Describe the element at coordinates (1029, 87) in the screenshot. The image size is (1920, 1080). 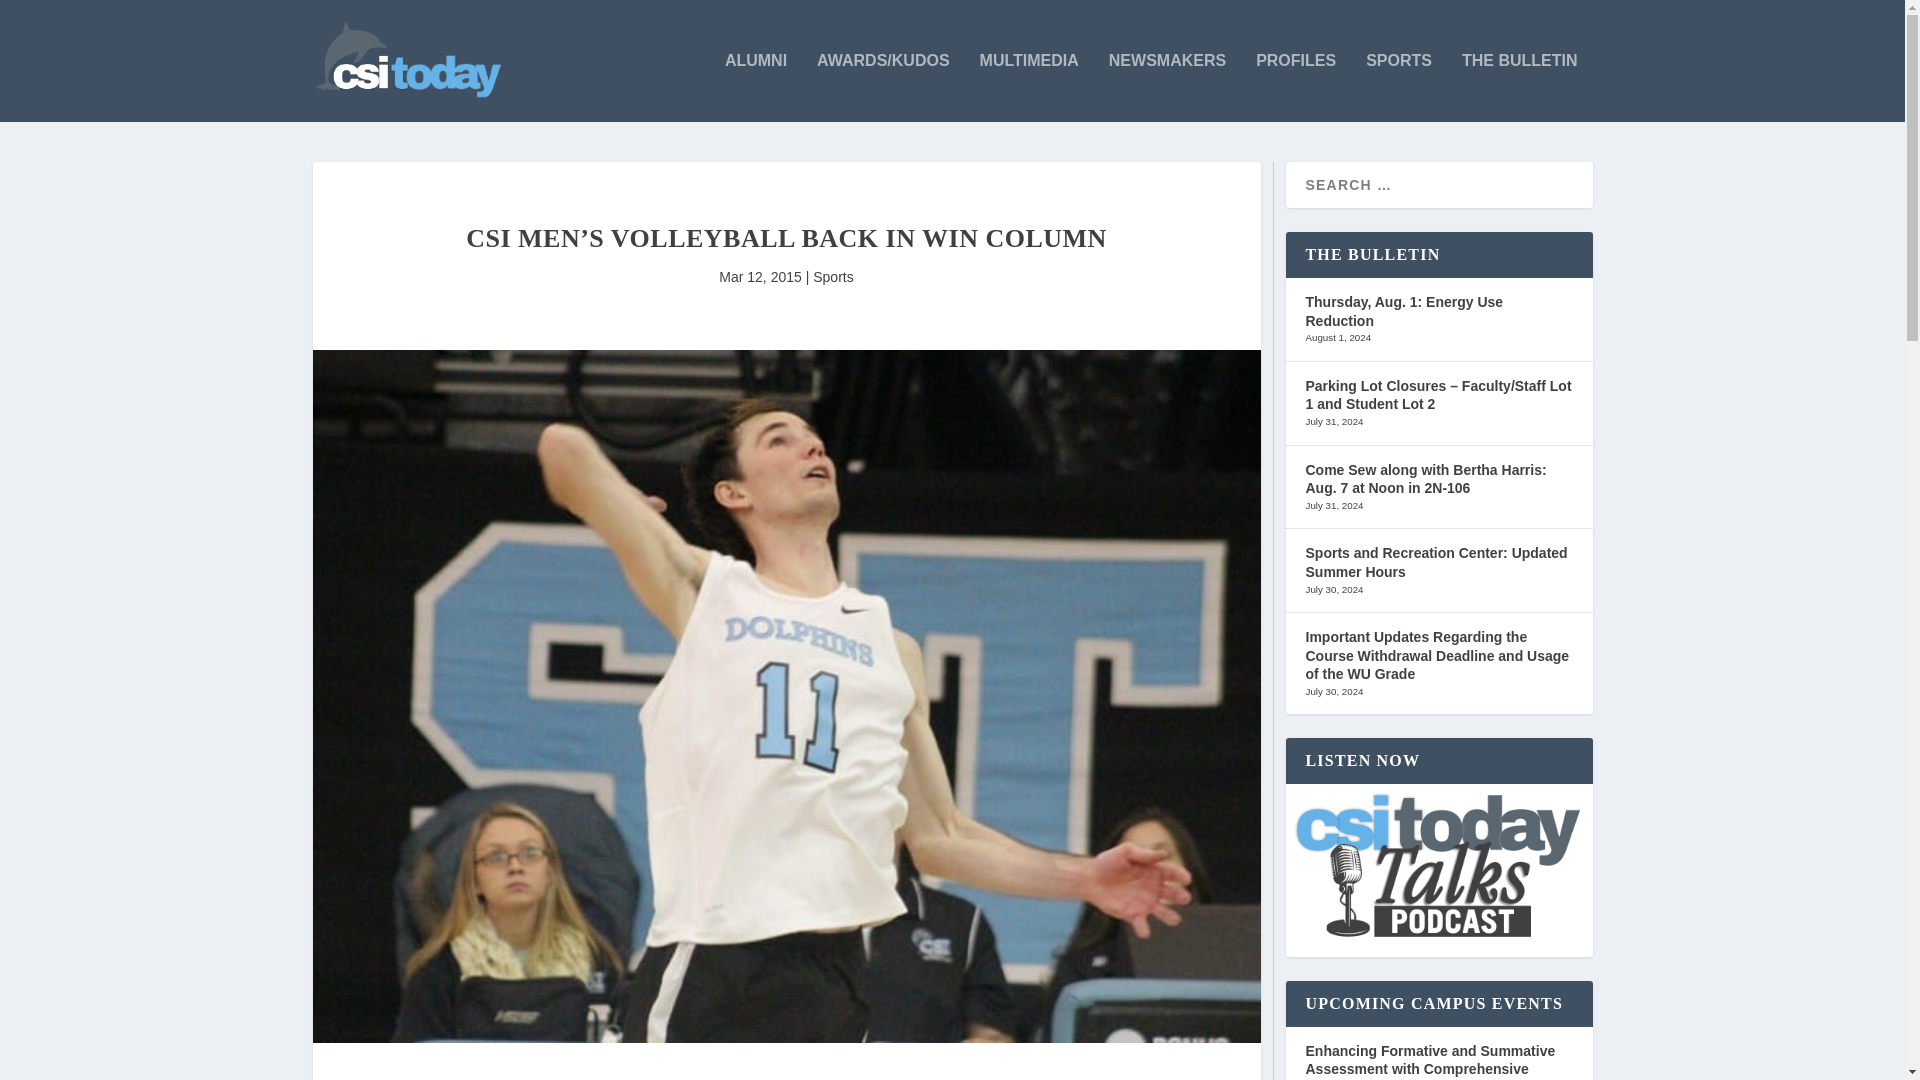
I see `MULTIMEDIA` at that location.